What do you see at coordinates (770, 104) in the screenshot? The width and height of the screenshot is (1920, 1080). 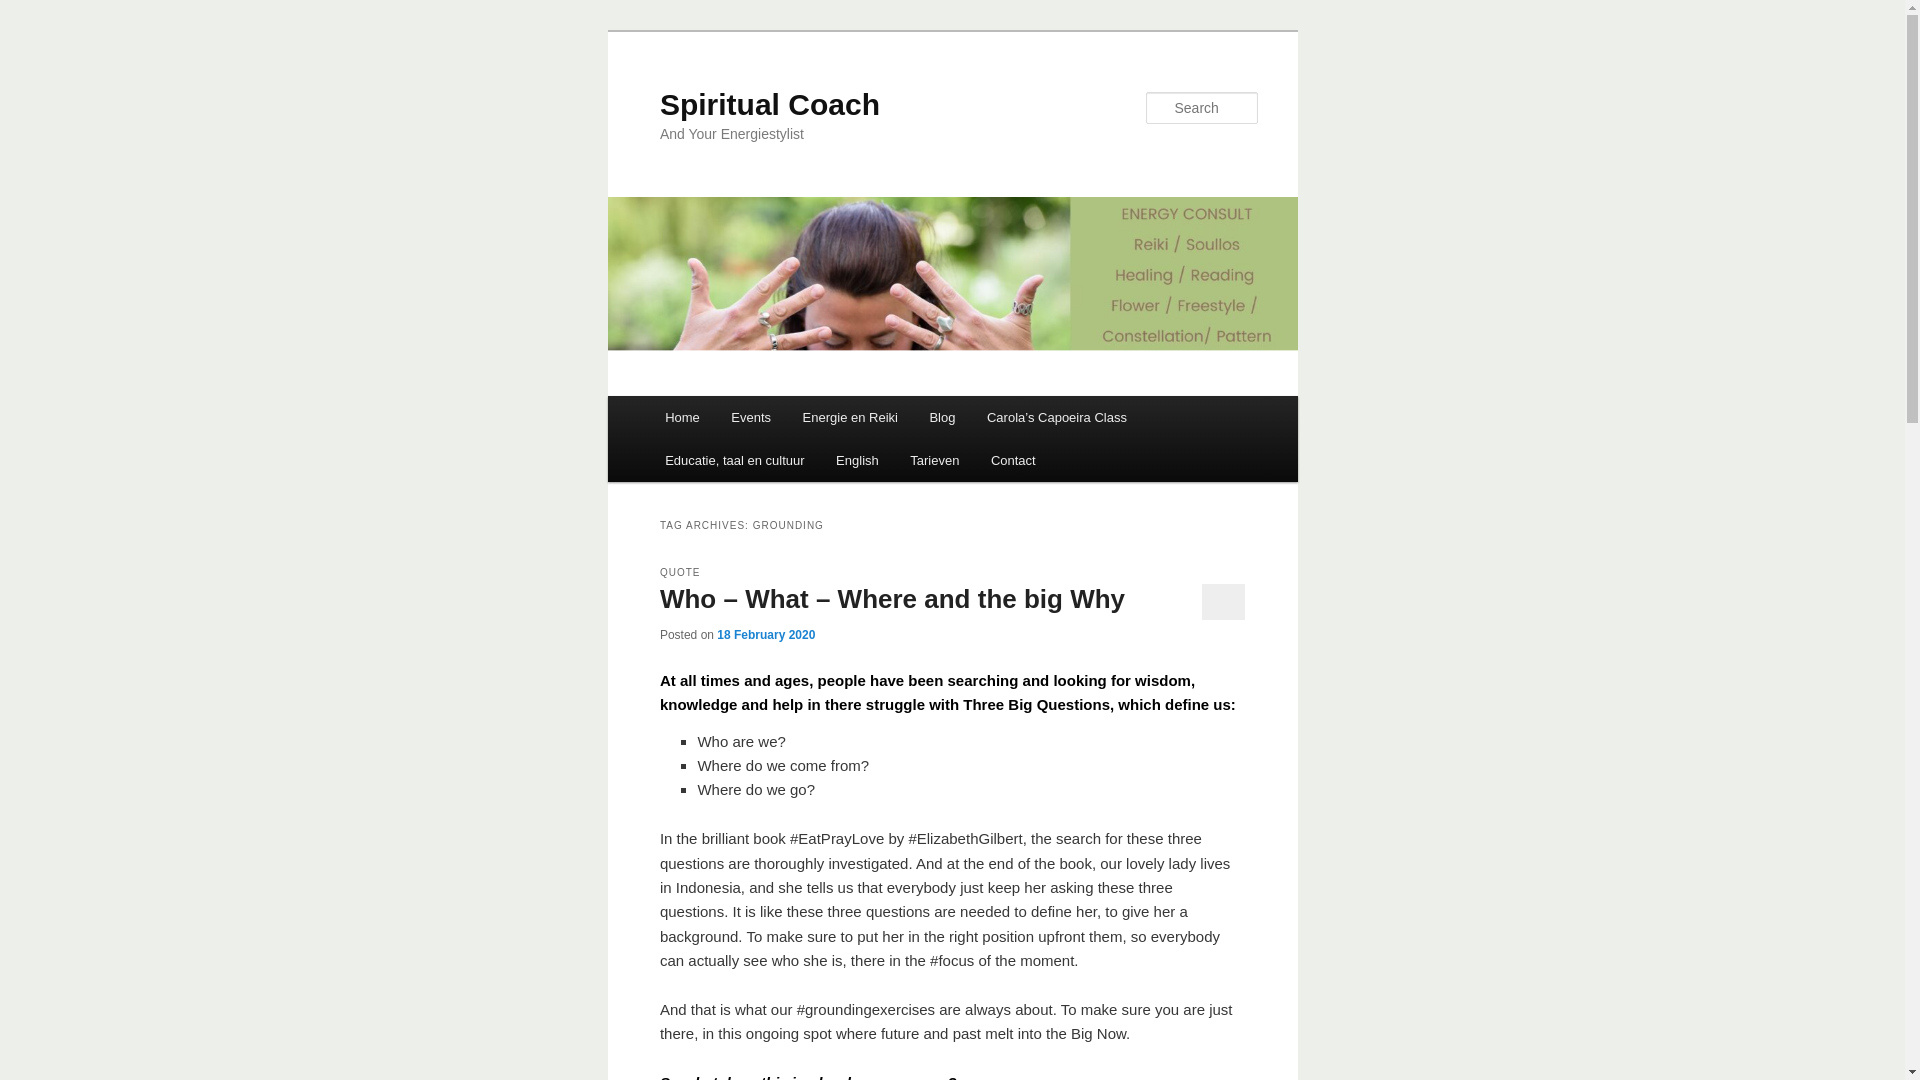 I see `Spiritual Coach` at bounding box center [770, 104].